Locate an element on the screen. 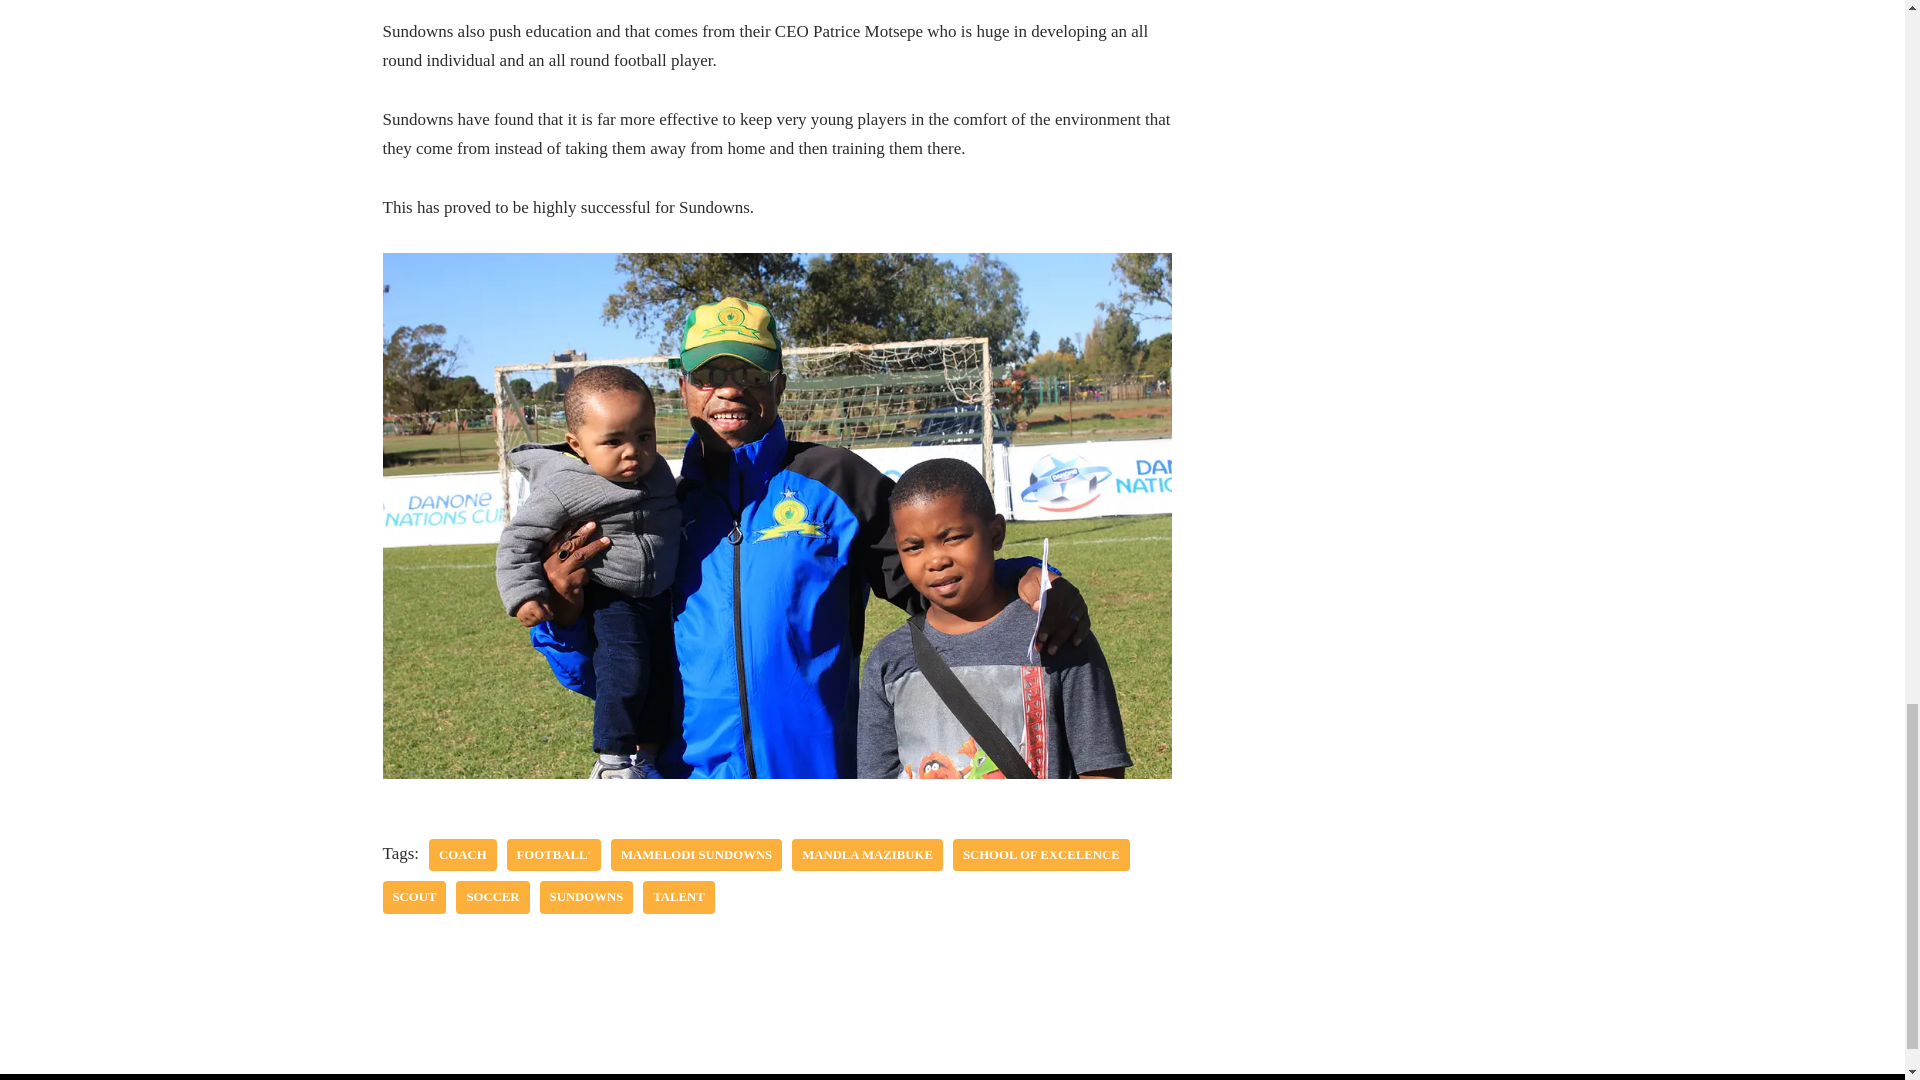 This screenshot has height=1080, width=1920. Mamelodi Sundowns is located at coordinates (696, 855).